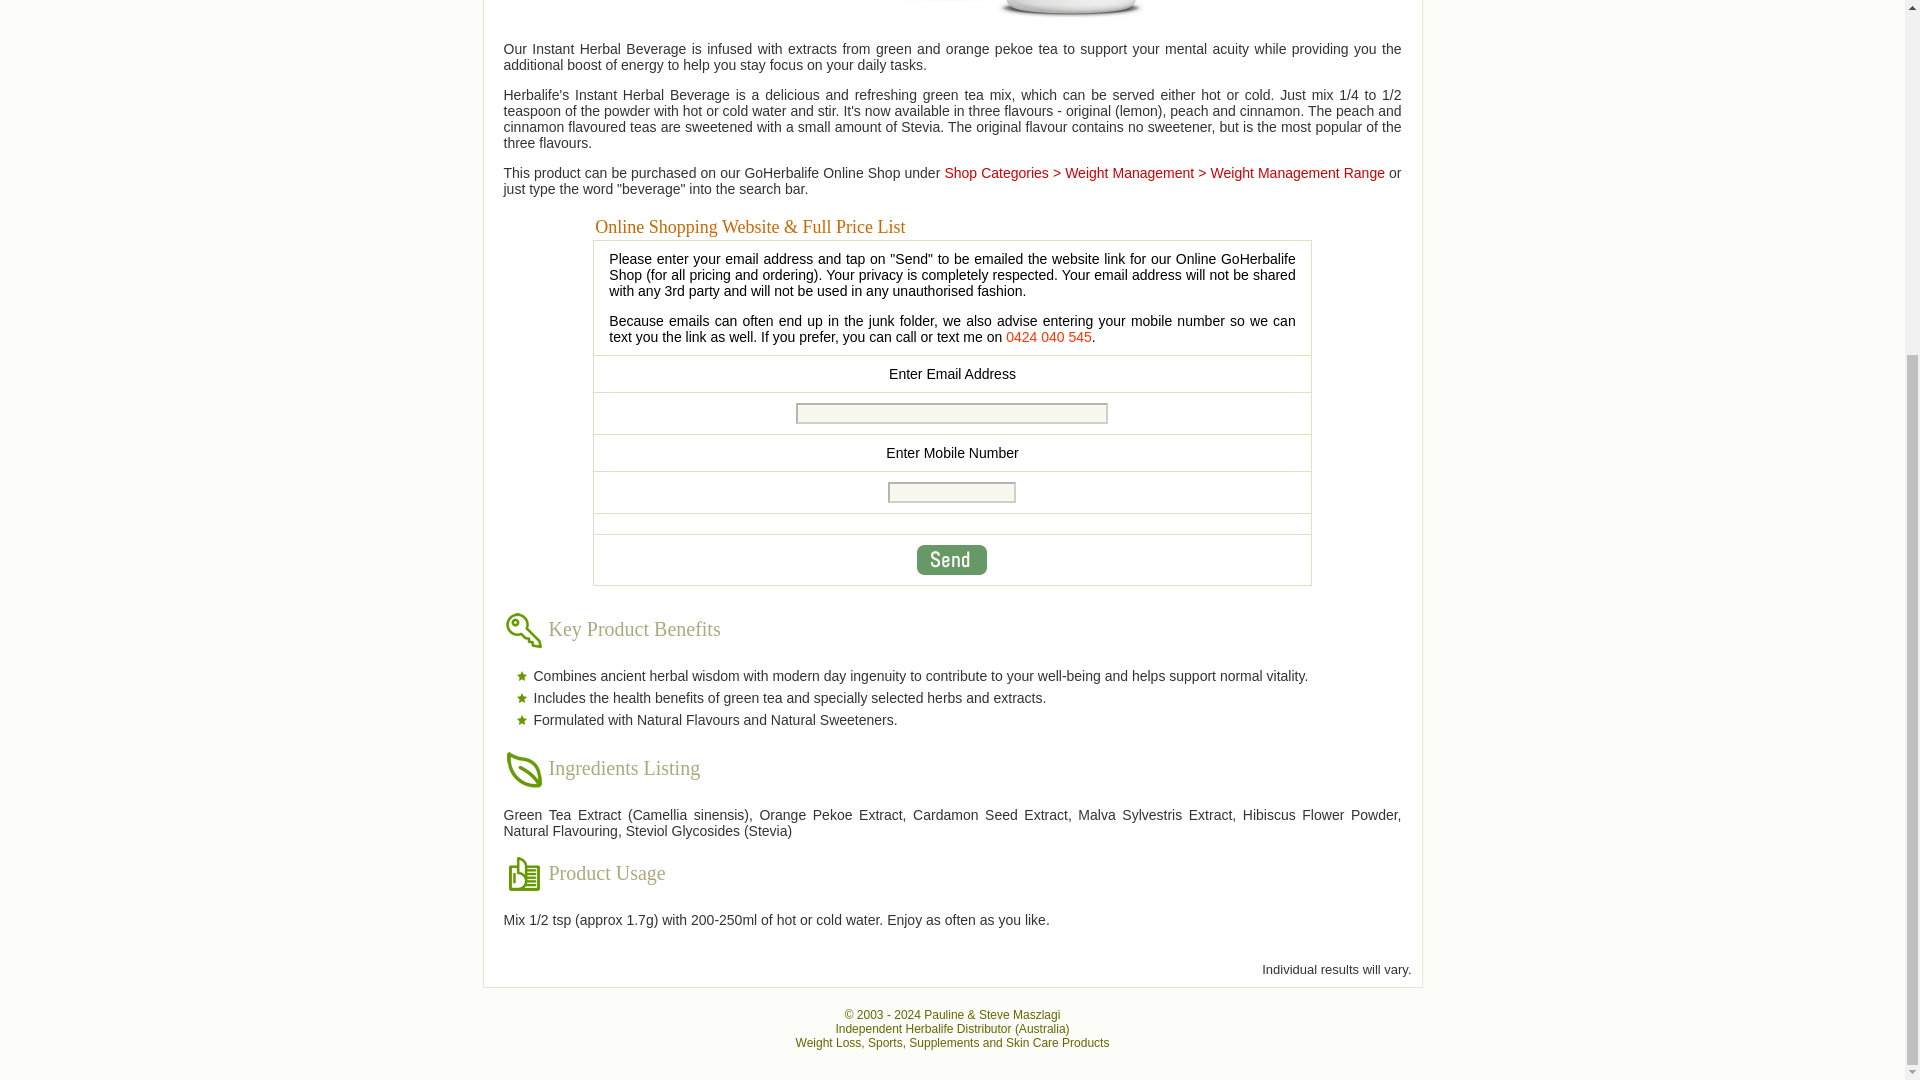 This screenshot has height=1080, width=1920. I want to click on 0424 040 545, so click(1049, 336).